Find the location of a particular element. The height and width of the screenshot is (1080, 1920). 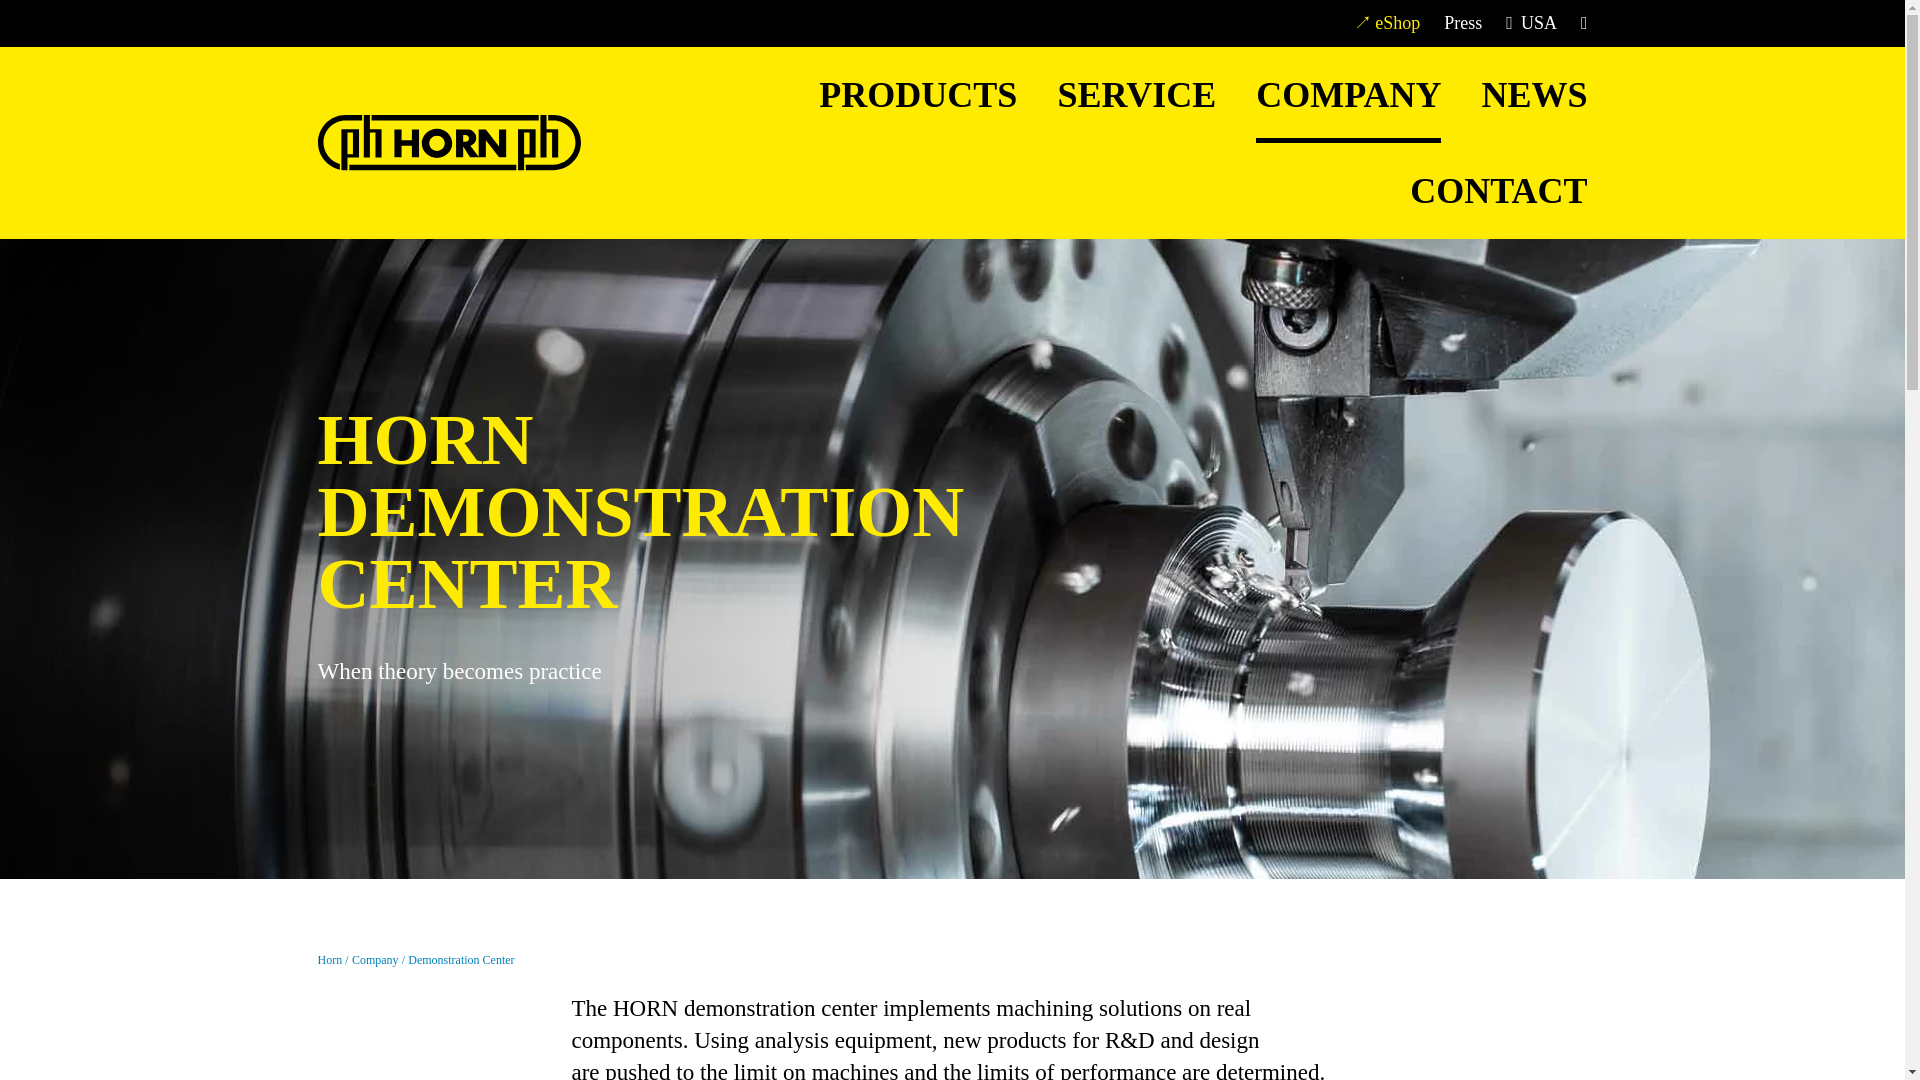

PRODUCTS is located at coordinates (918, 94).